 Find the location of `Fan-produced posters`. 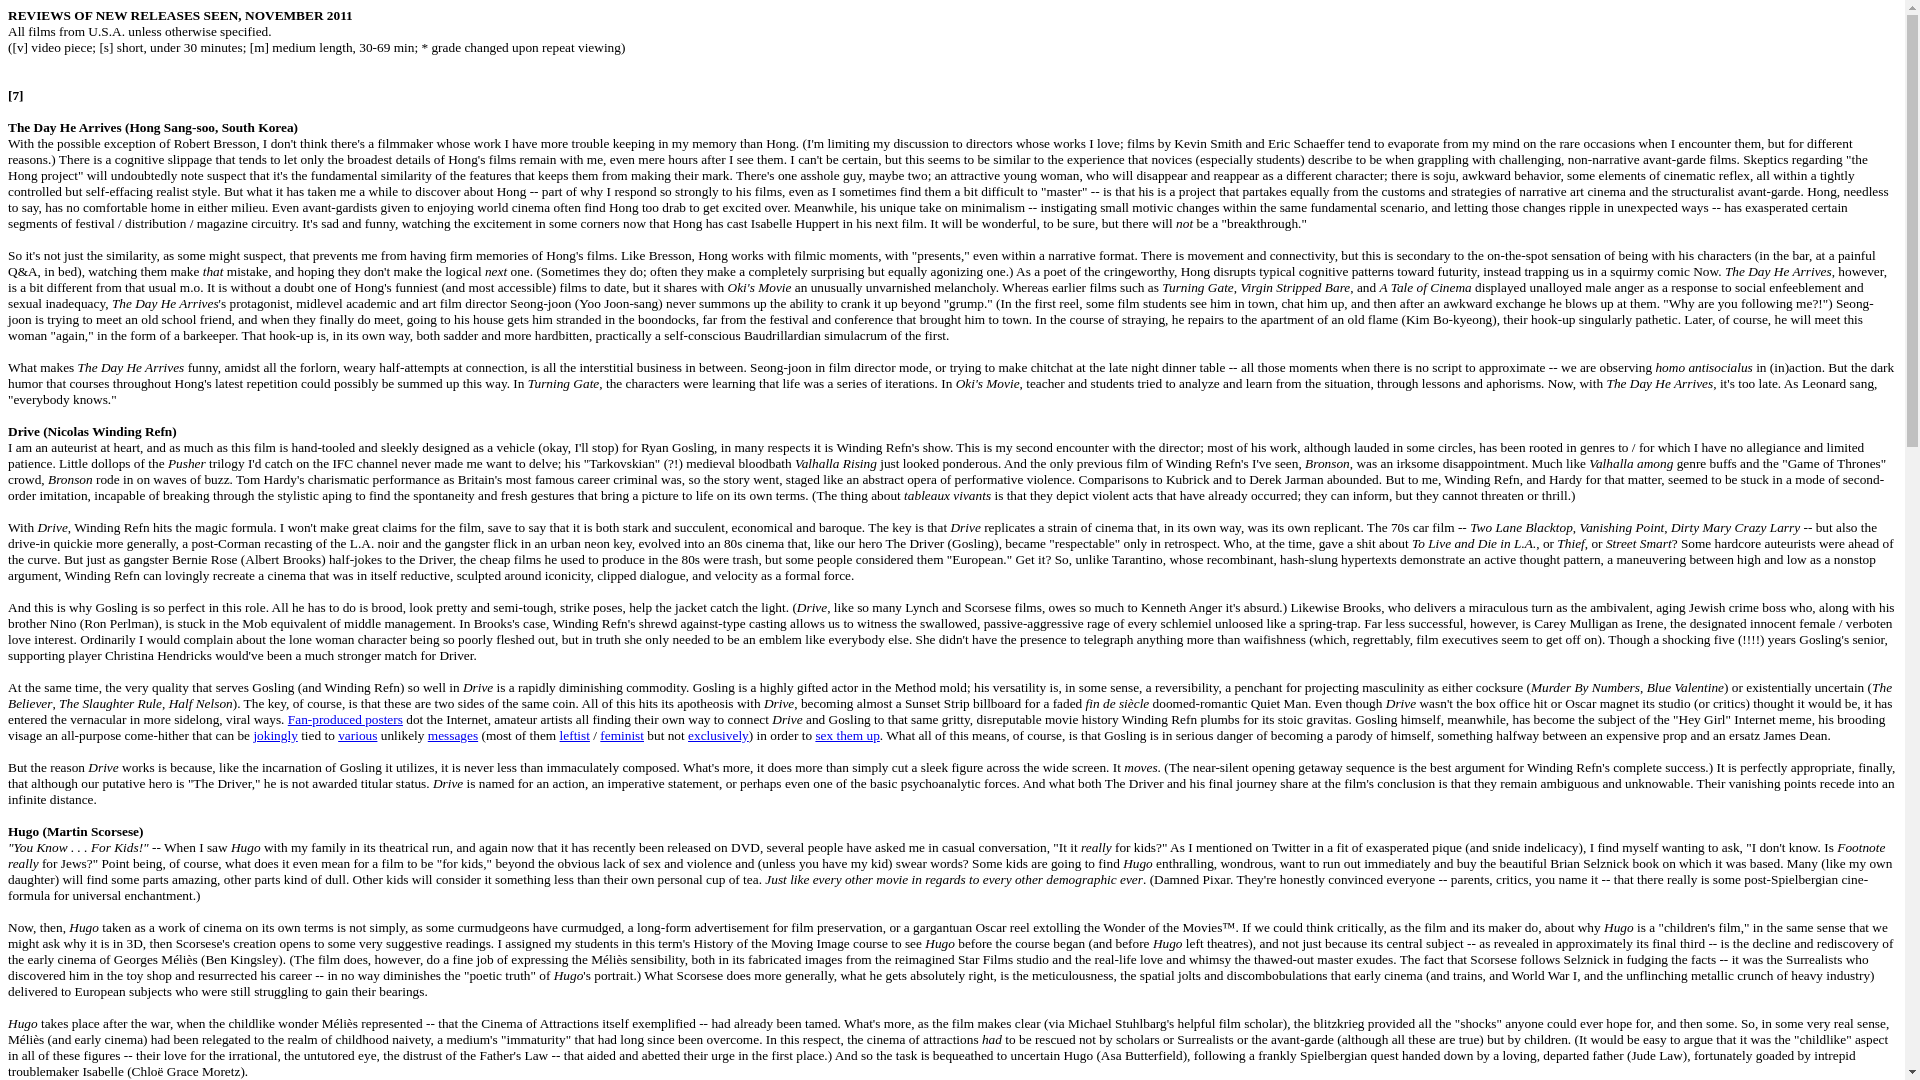

Fan-produced posters is located at coordinates (346, 718).